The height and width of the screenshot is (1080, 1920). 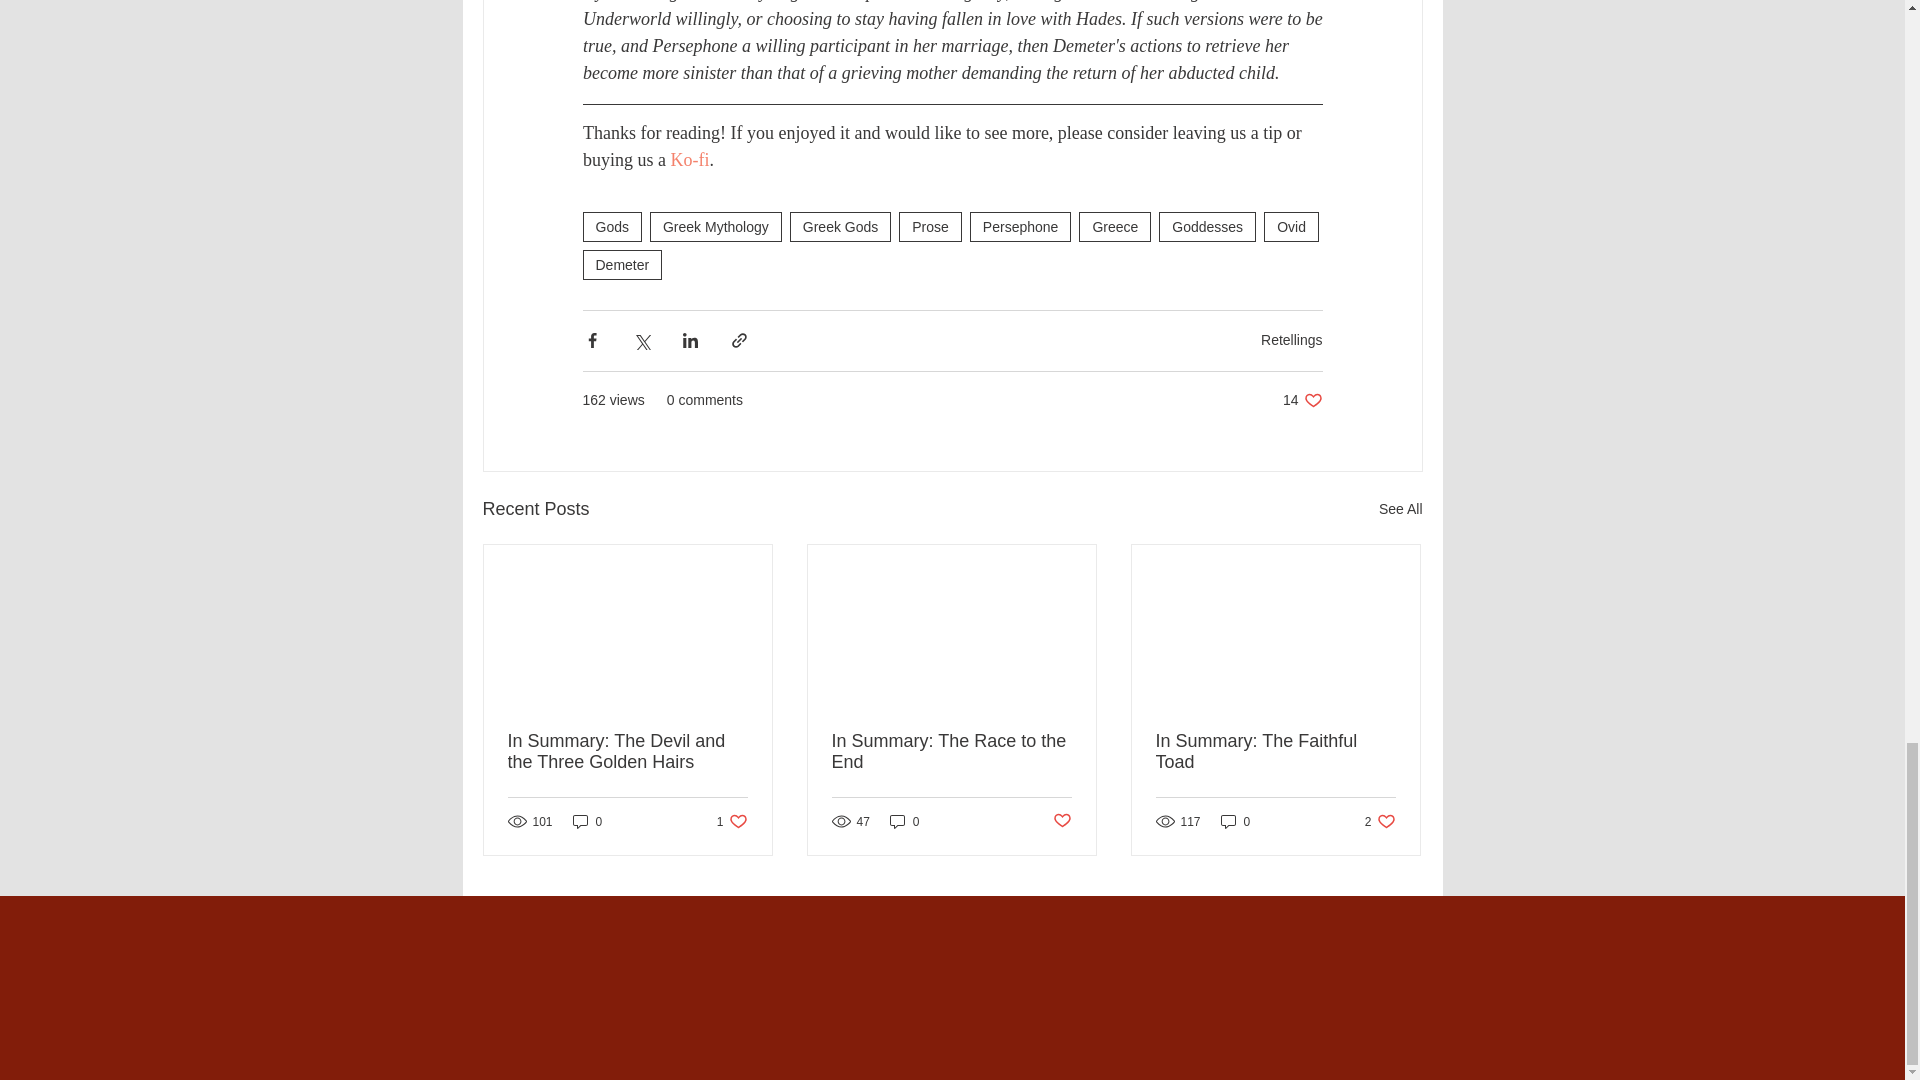 What do you see at coordinates (1275, 752) in the screenshot?
I see `In Summary: The Faithful Toad` at bounding box center [1275, 752].